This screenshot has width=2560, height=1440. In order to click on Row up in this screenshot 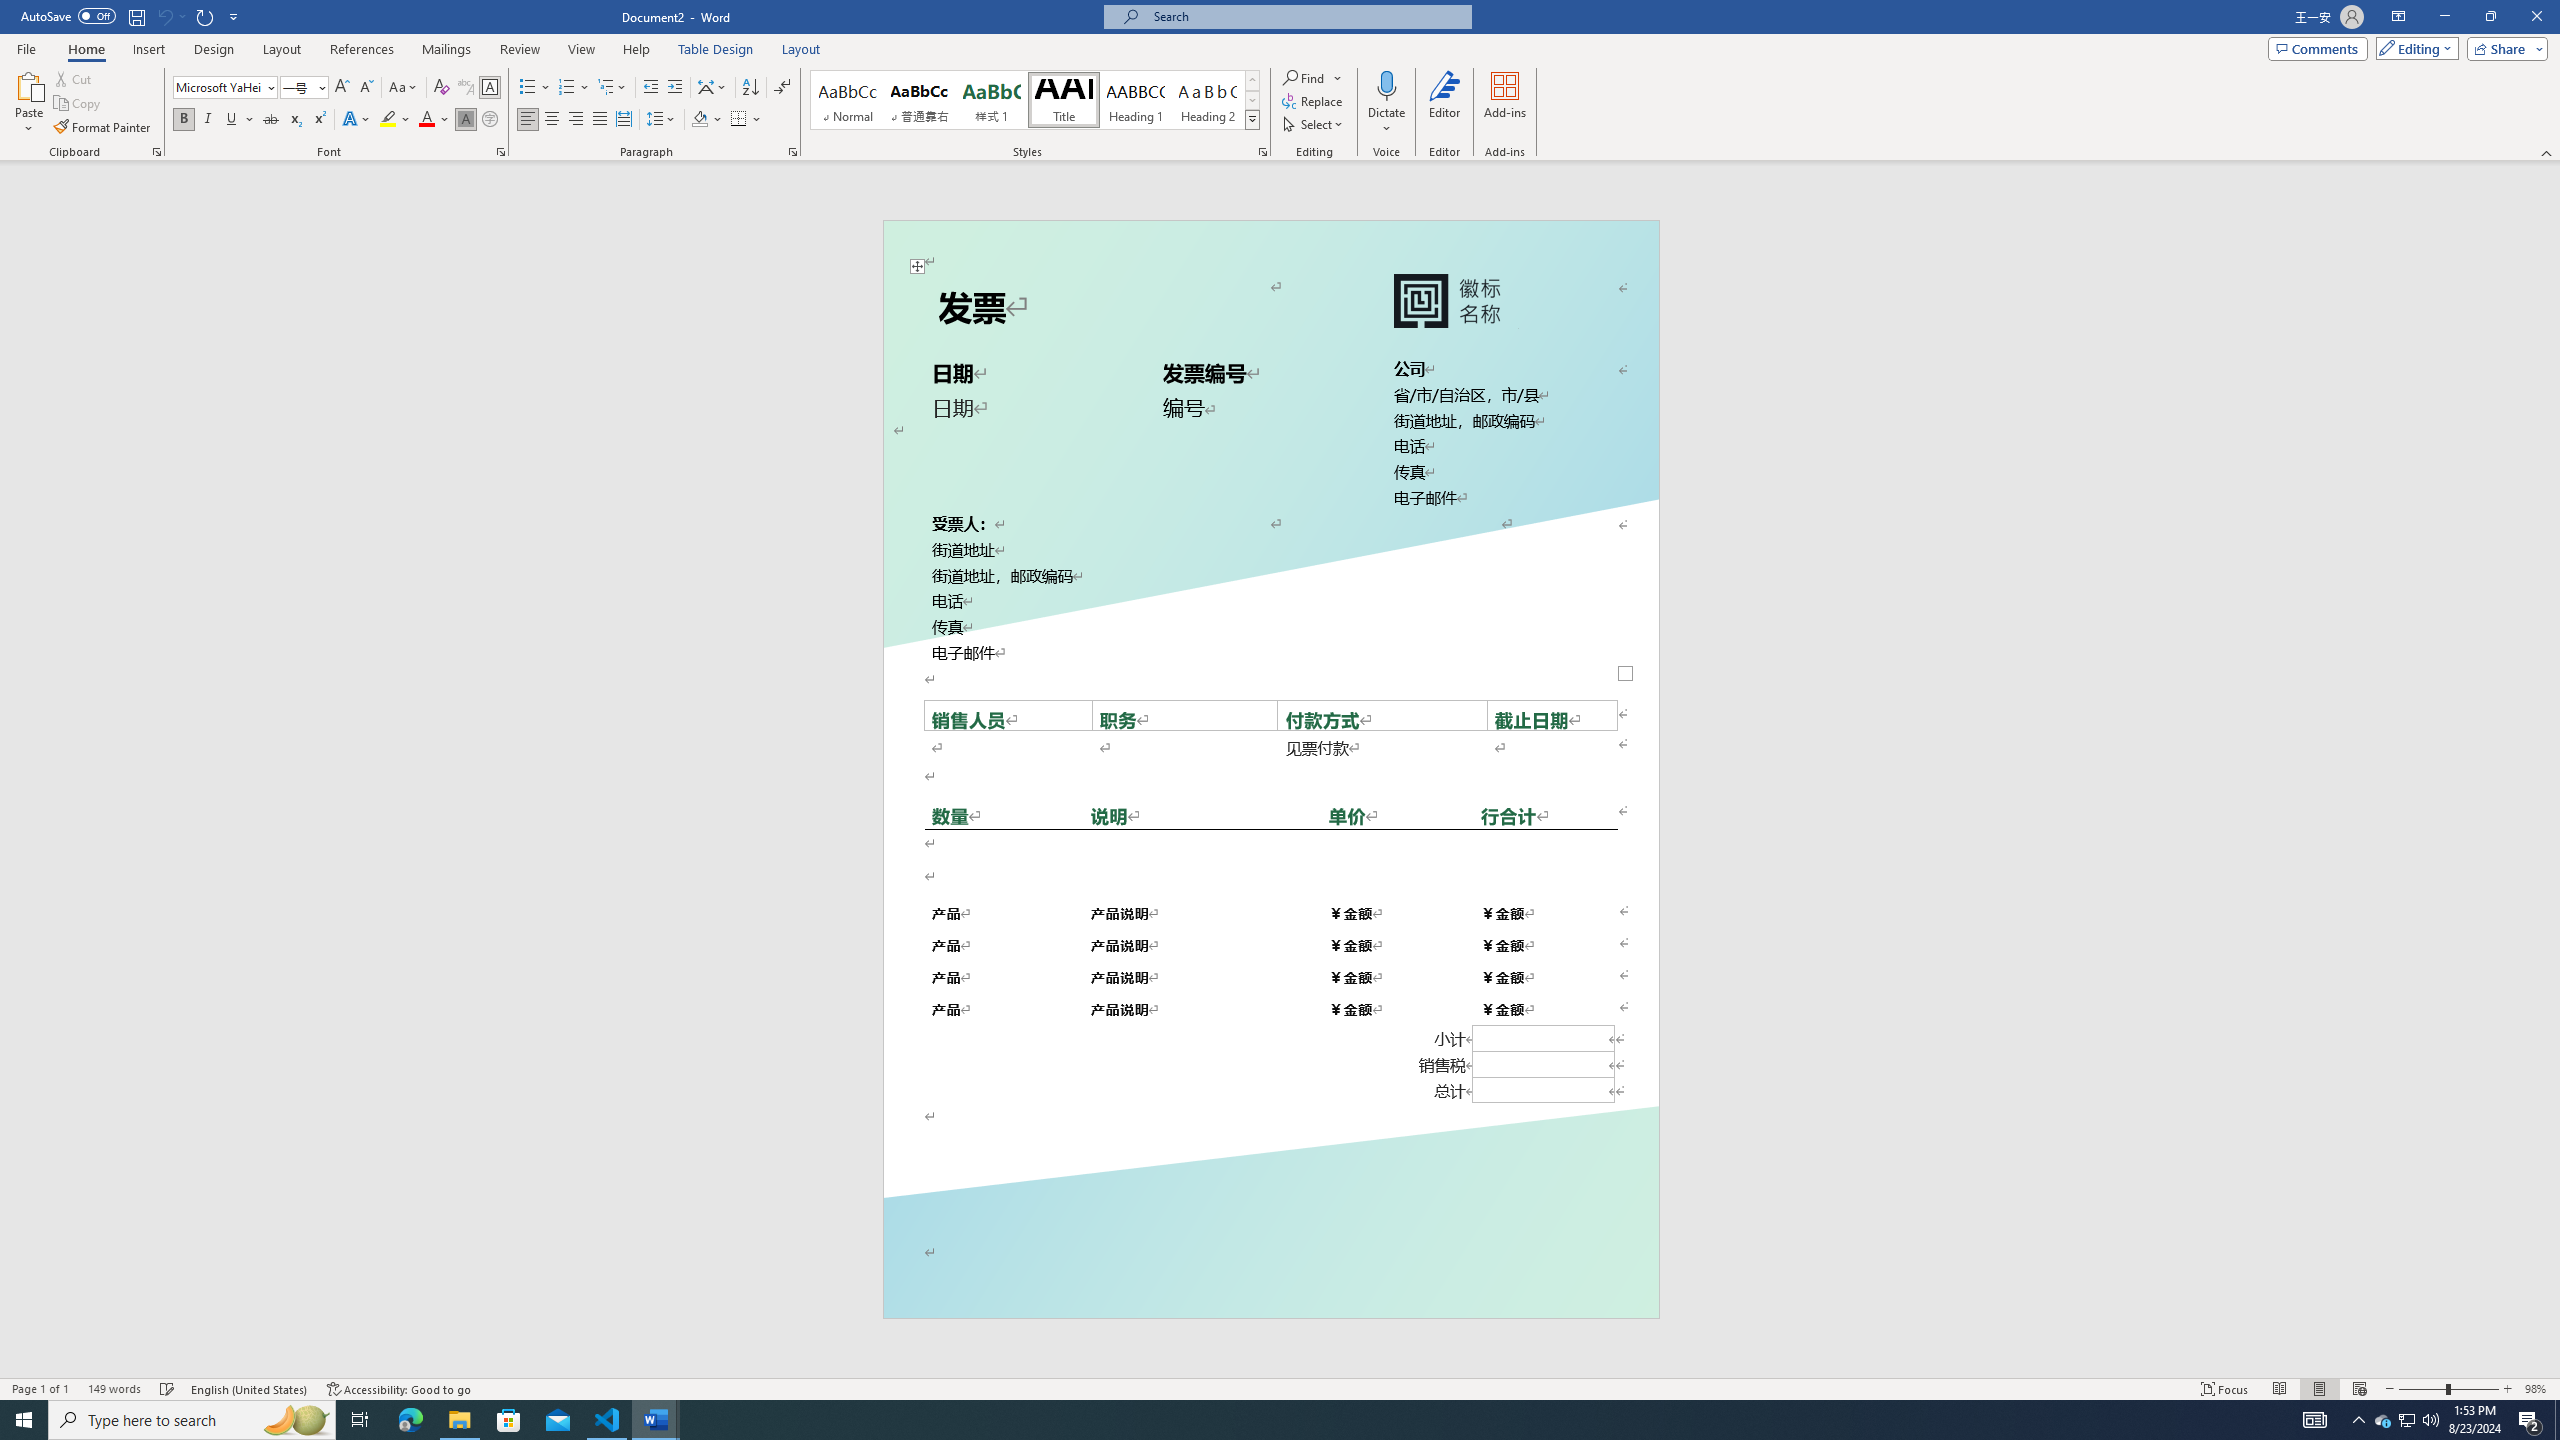, I will do `click(1252, 80)`.